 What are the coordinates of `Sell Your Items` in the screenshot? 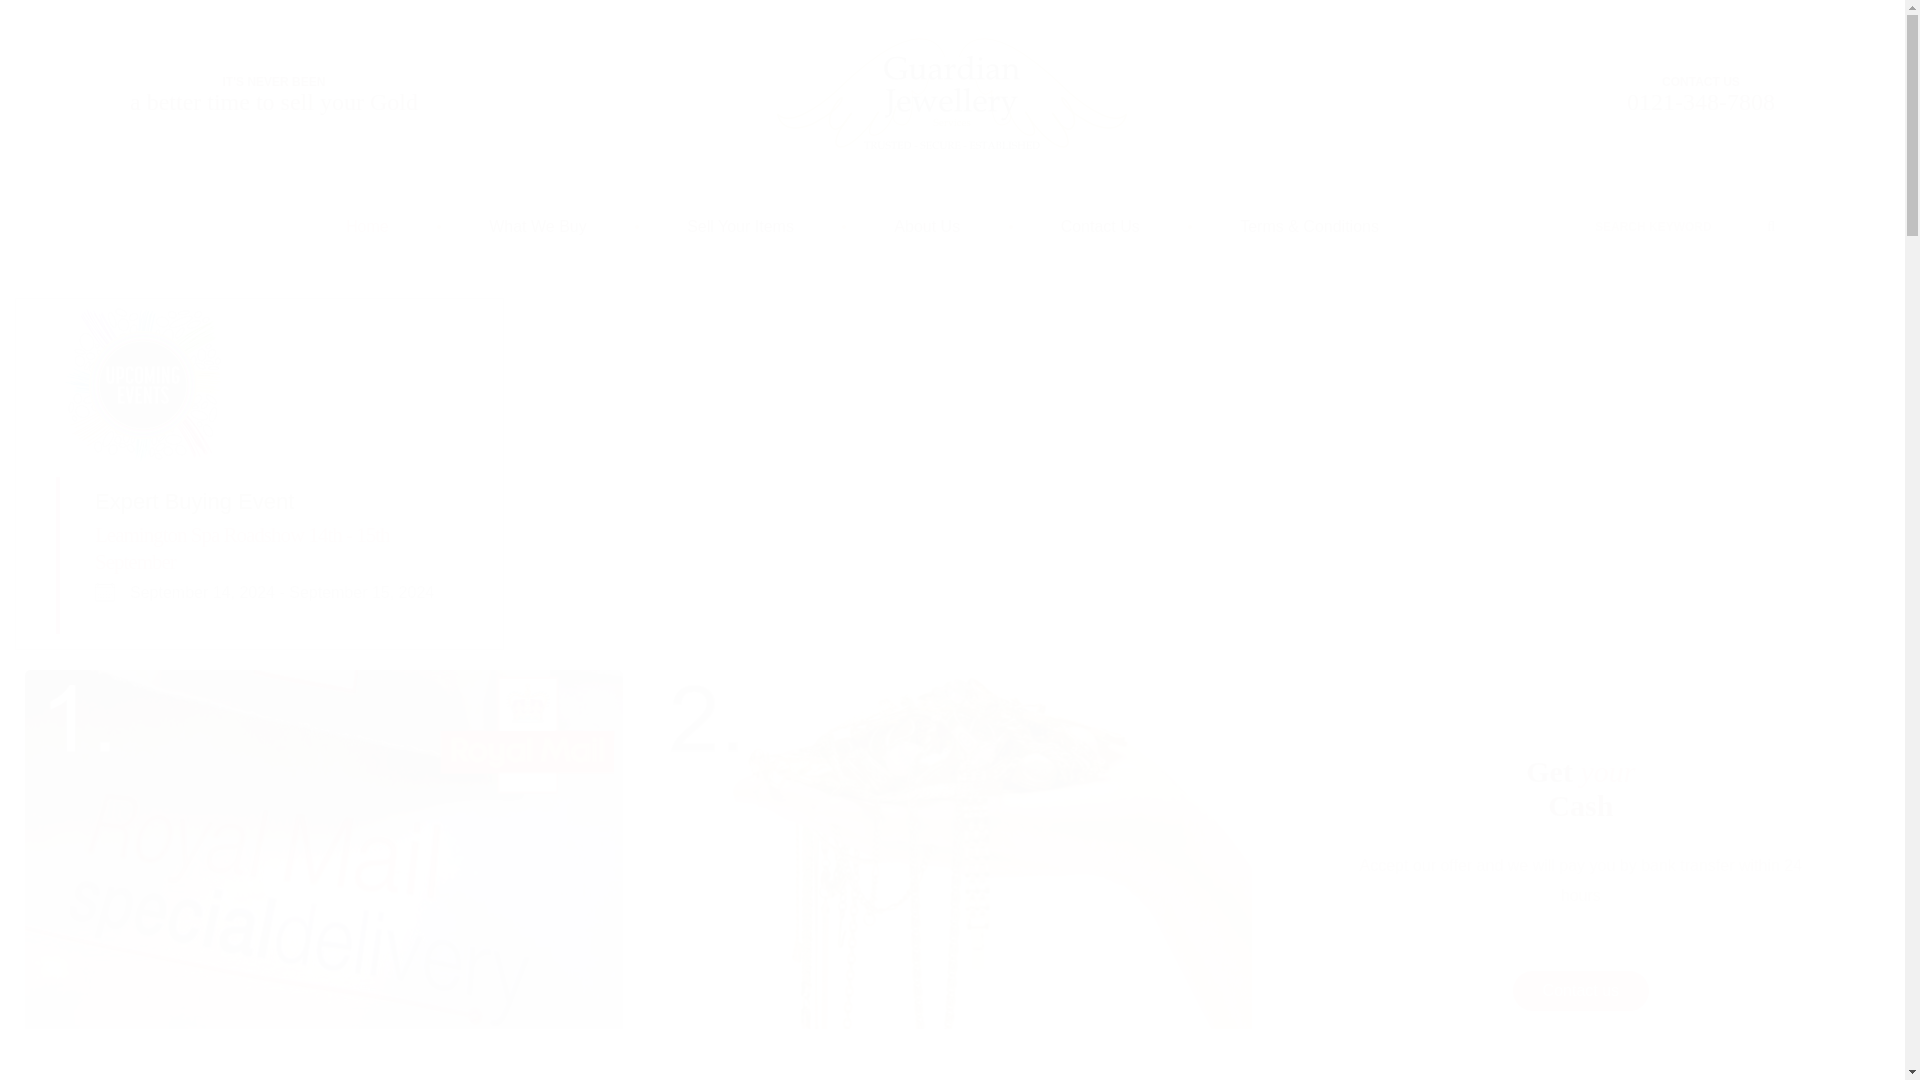 It's located at (1580, 788).